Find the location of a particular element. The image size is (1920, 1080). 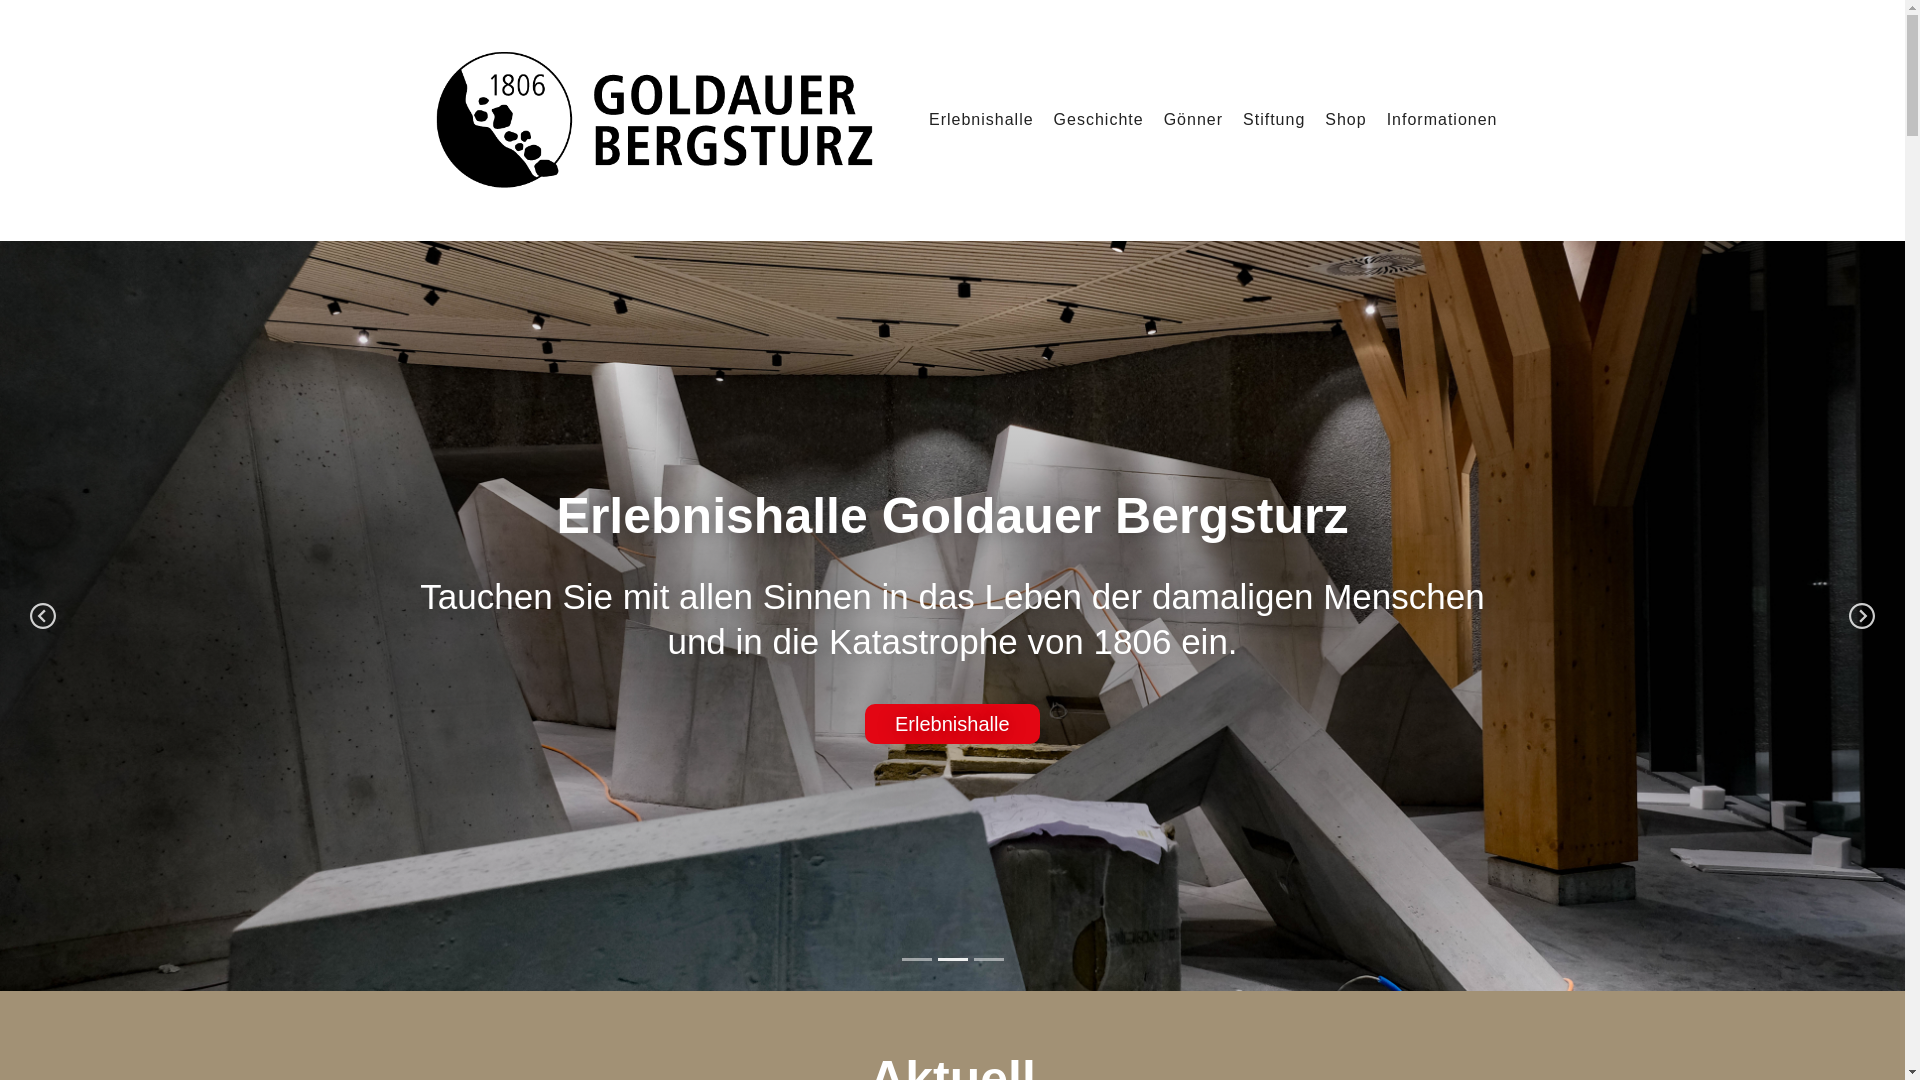

3 is located at coordinates (989, 960).